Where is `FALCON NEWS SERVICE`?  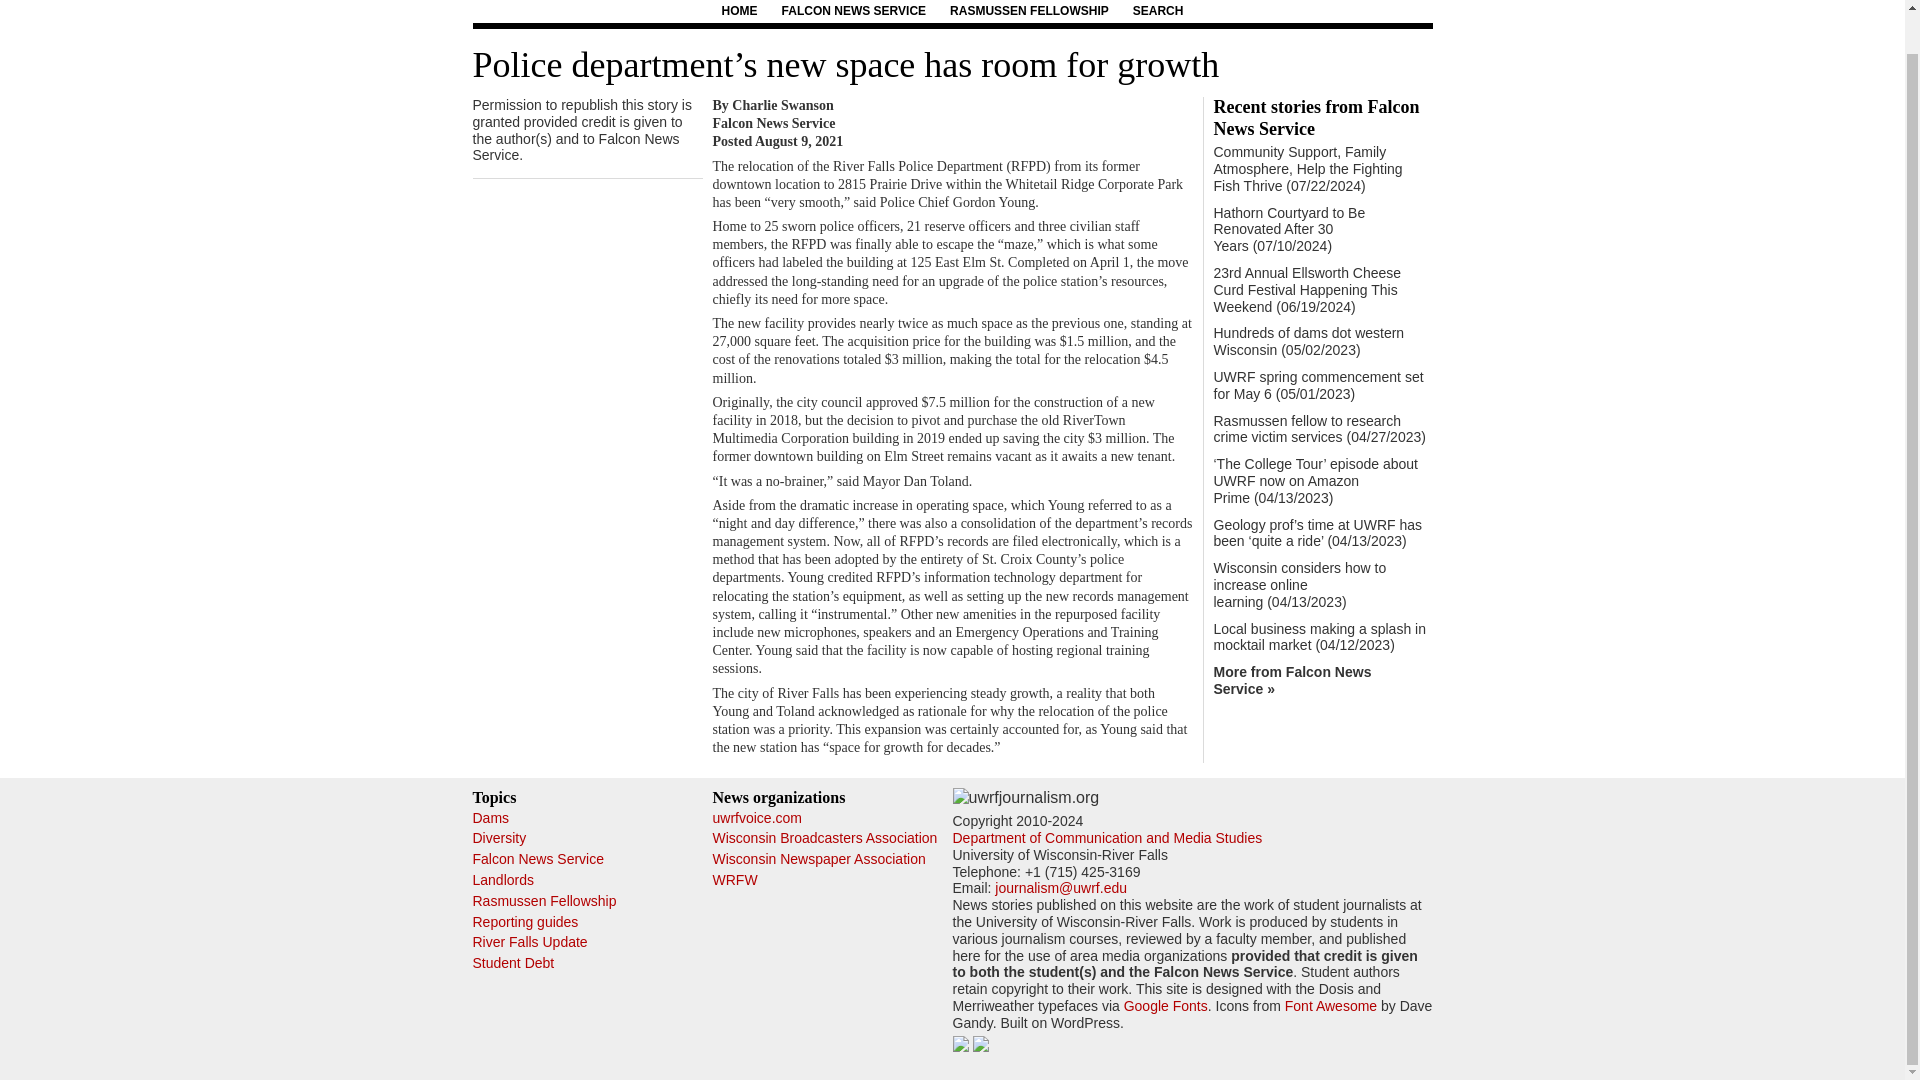
FALCON NEWS SERVICE is located at coordinates (853, 11).